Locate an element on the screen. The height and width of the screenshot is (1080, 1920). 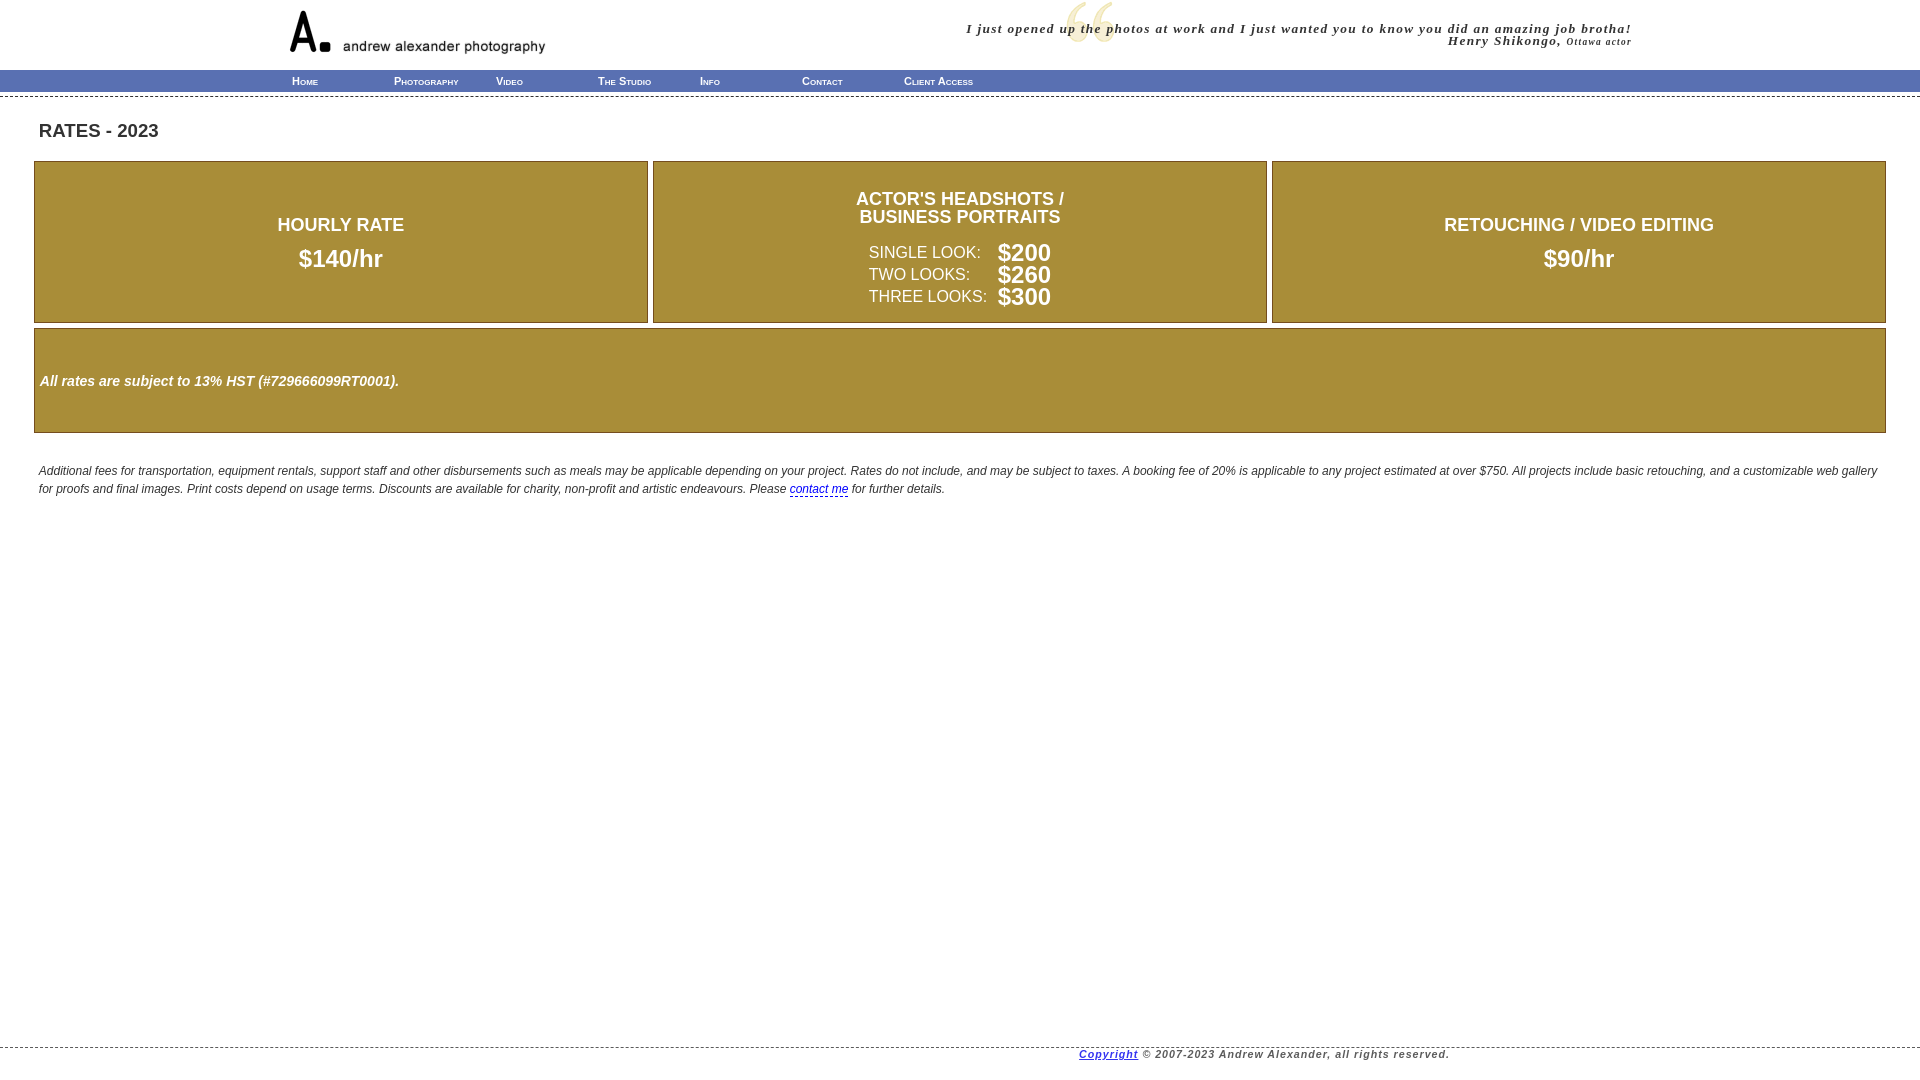
Copyright is located at coordinates (1108, 1054).